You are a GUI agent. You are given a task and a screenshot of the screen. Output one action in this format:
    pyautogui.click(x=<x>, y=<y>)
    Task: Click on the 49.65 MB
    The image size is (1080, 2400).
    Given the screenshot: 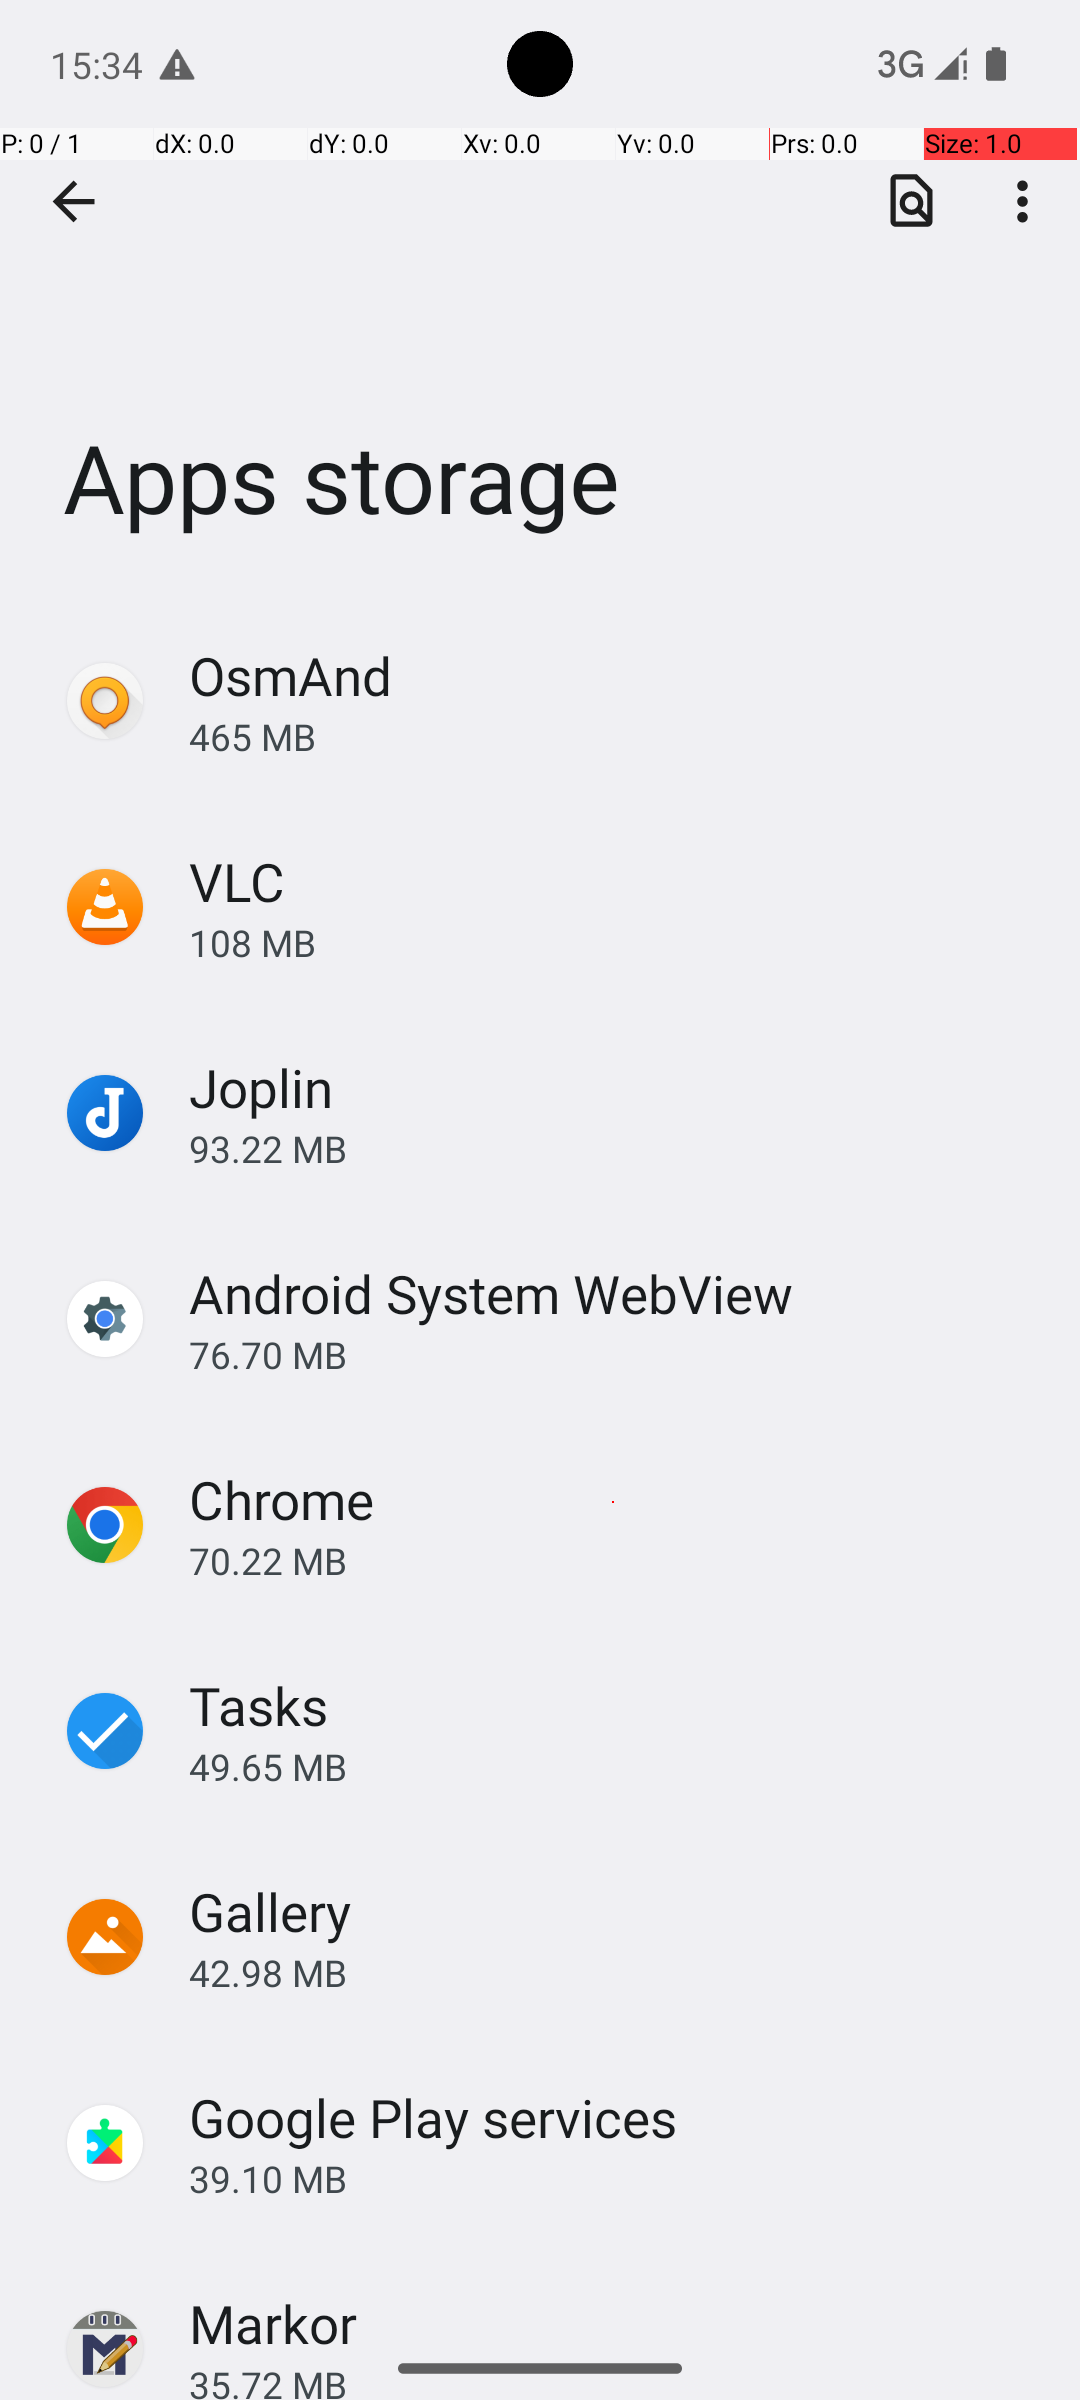 What is the action you would take?
    pyautogui.click(x=614, y=1766)
    